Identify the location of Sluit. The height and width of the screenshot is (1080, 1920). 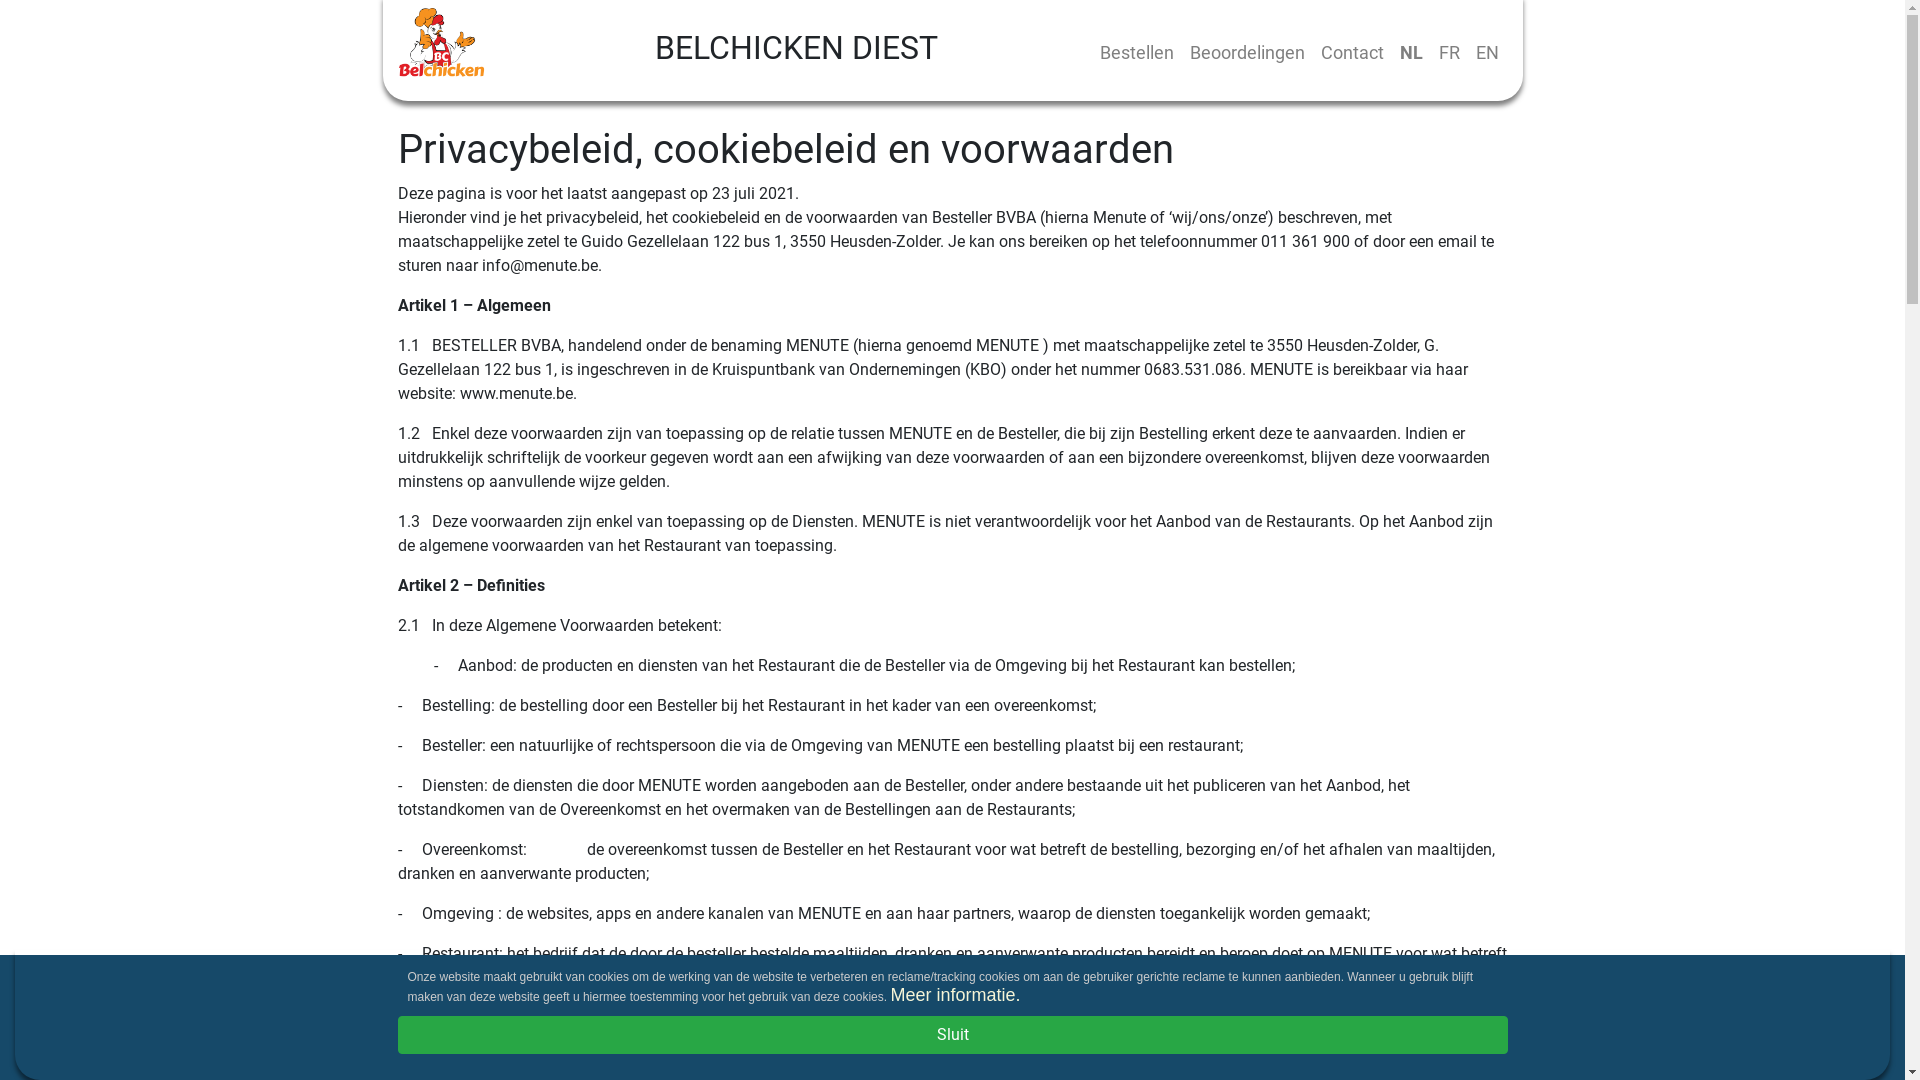
(953, 1035).